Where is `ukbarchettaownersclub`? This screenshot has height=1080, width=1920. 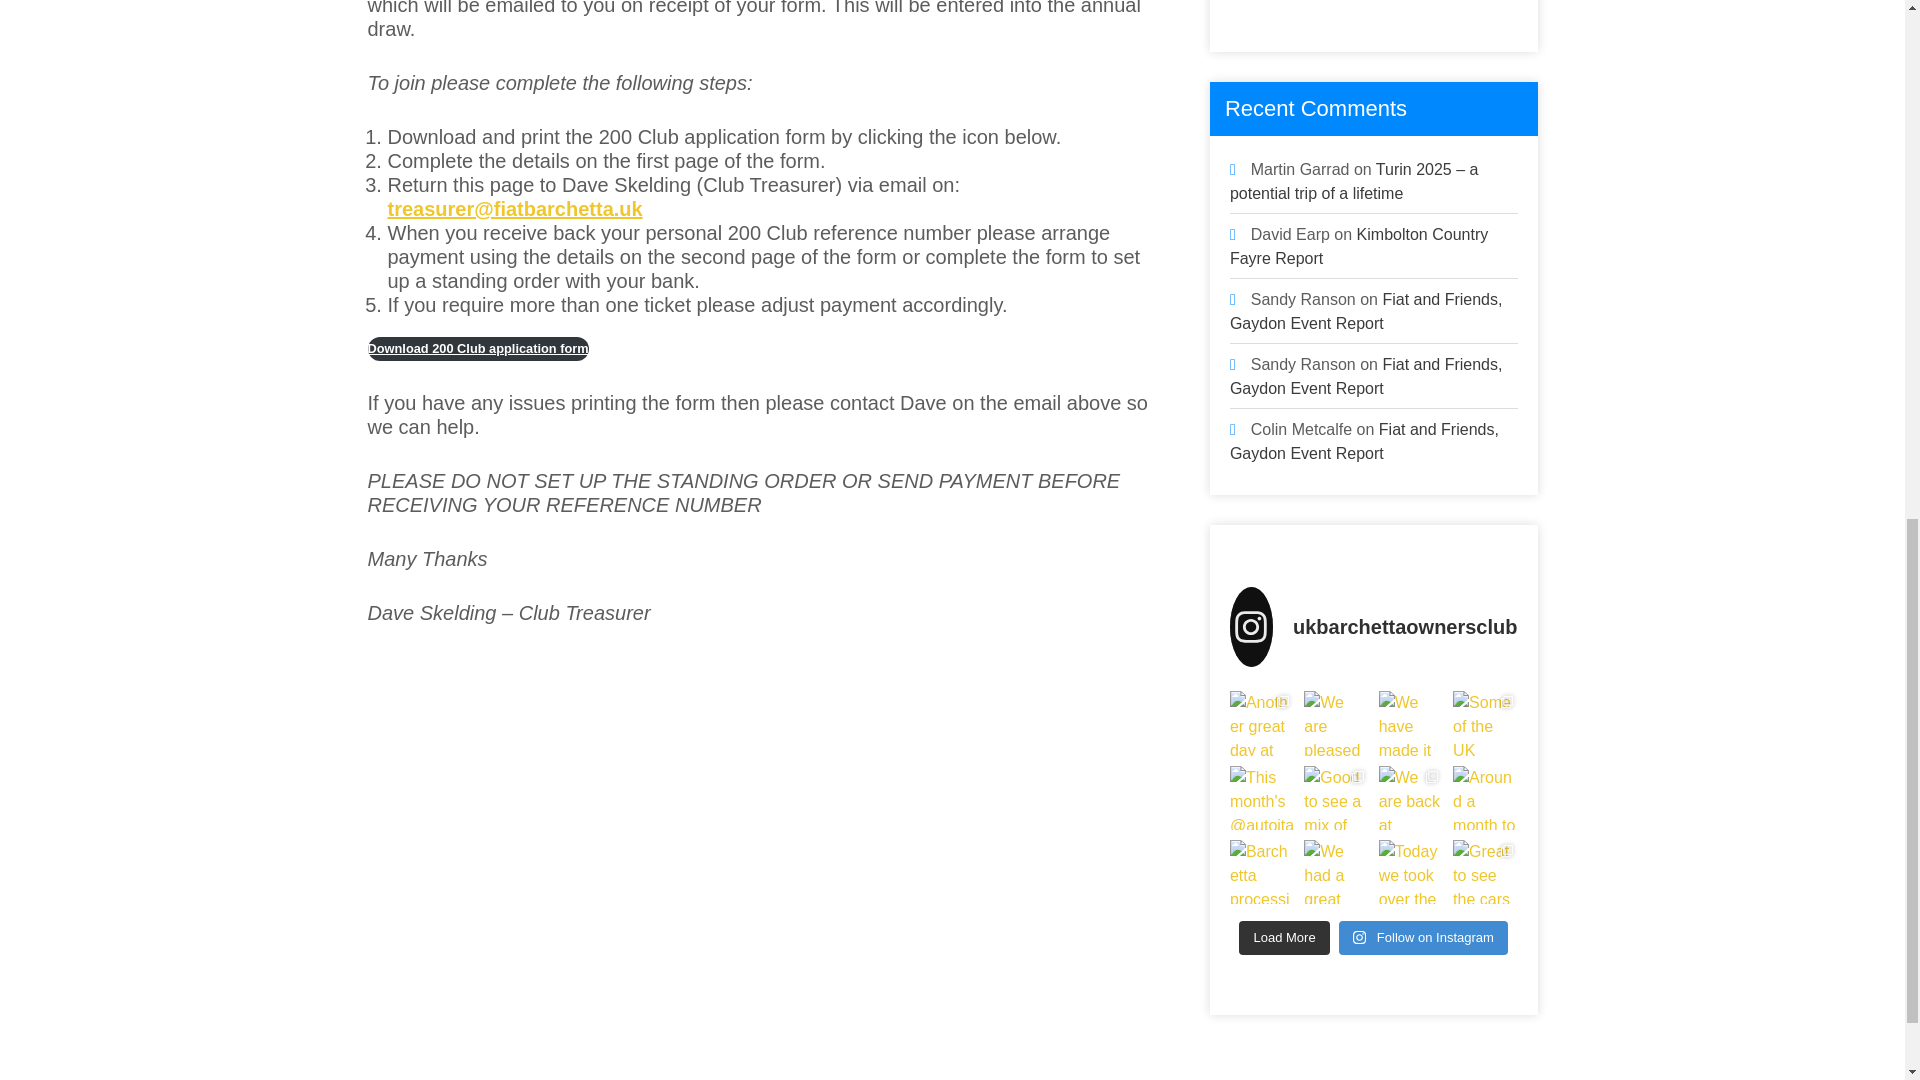
ukbarchettaownersclub is located at coordinates (1374, 627).